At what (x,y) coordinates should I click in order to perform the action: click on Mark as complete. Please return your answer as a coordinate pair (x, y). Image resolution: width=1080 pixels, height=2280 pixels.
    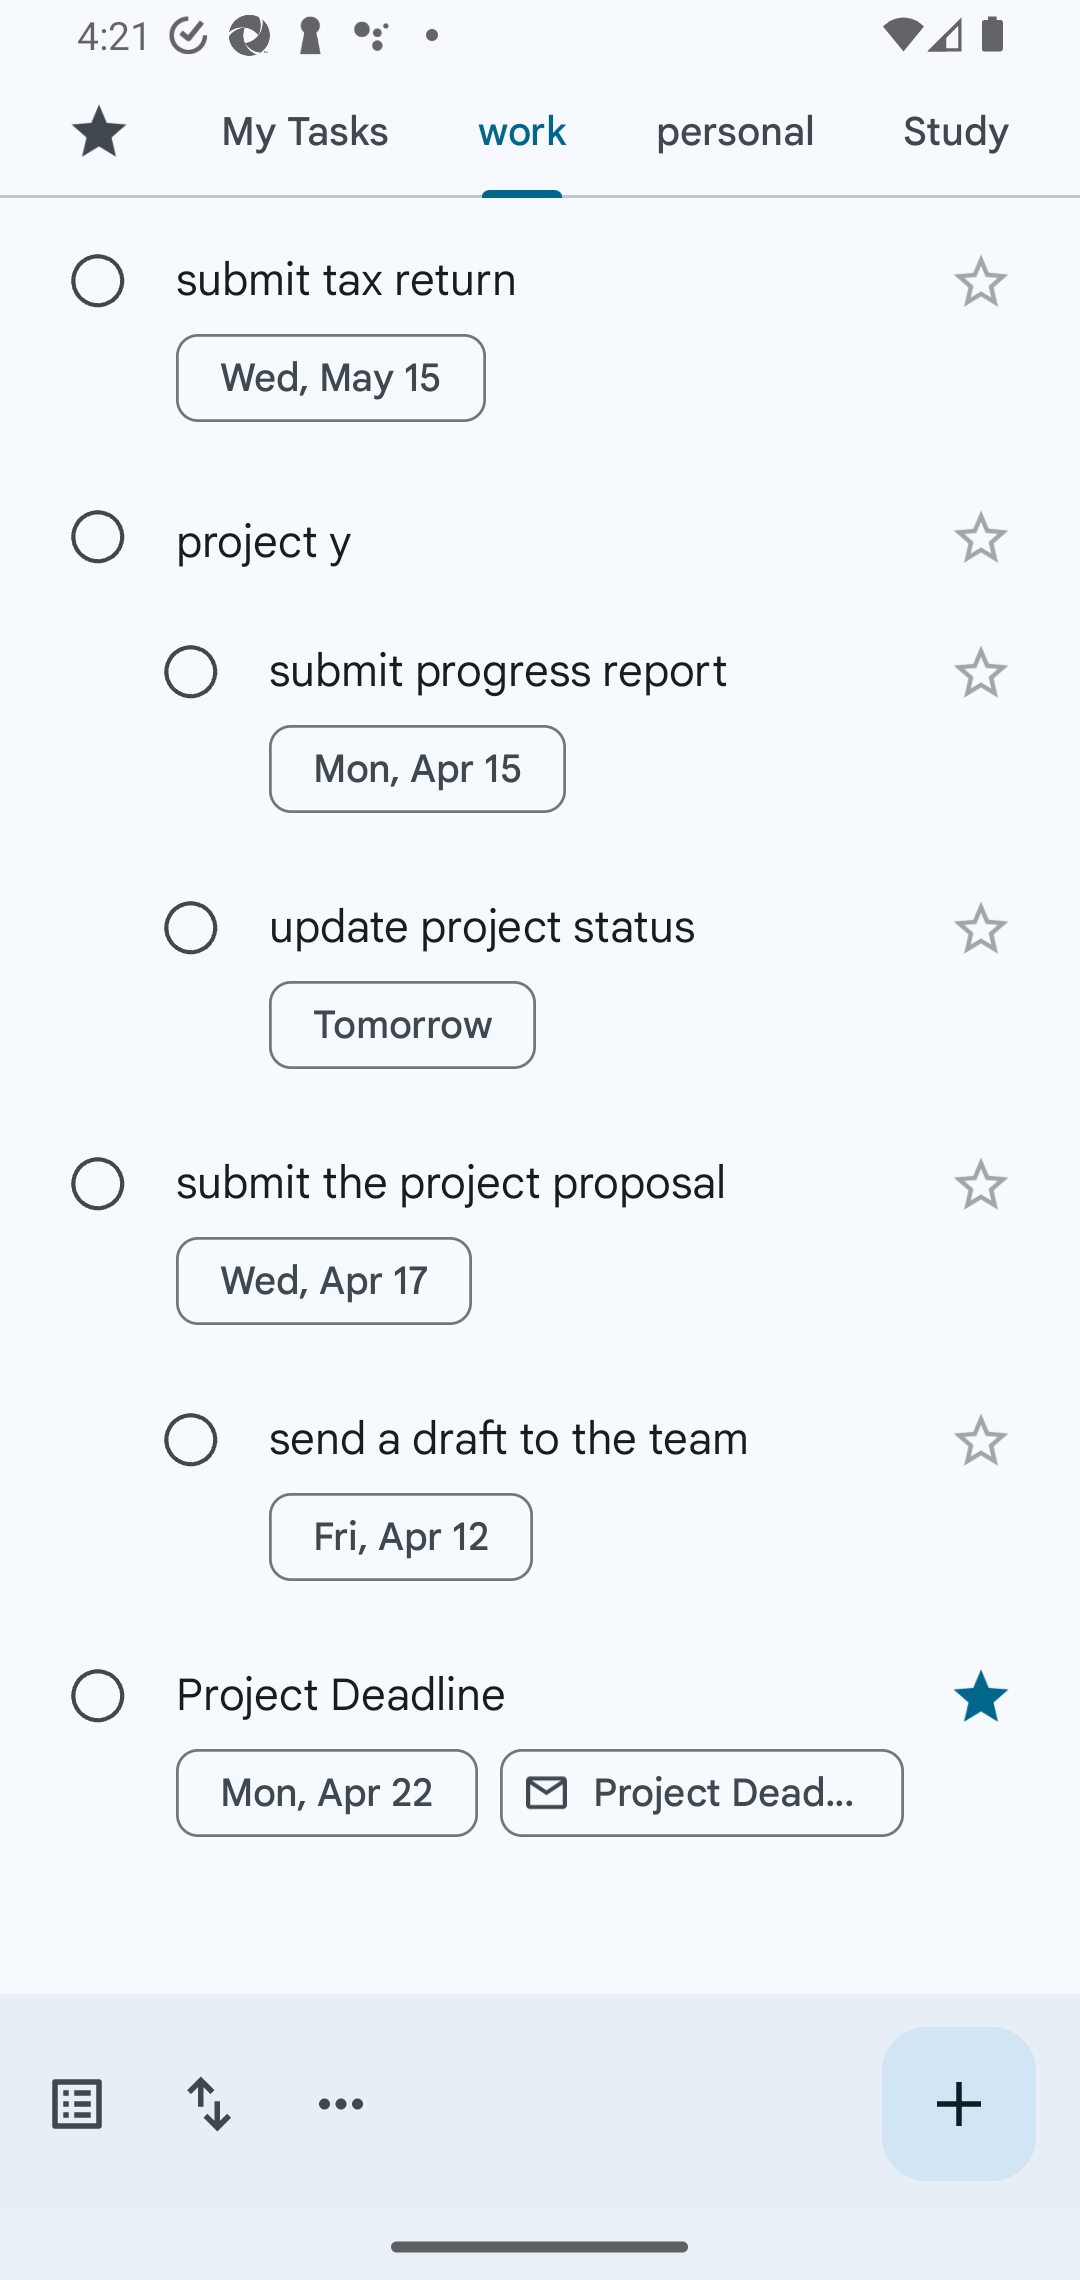
    Looking at the image, I should click on (191, 929).